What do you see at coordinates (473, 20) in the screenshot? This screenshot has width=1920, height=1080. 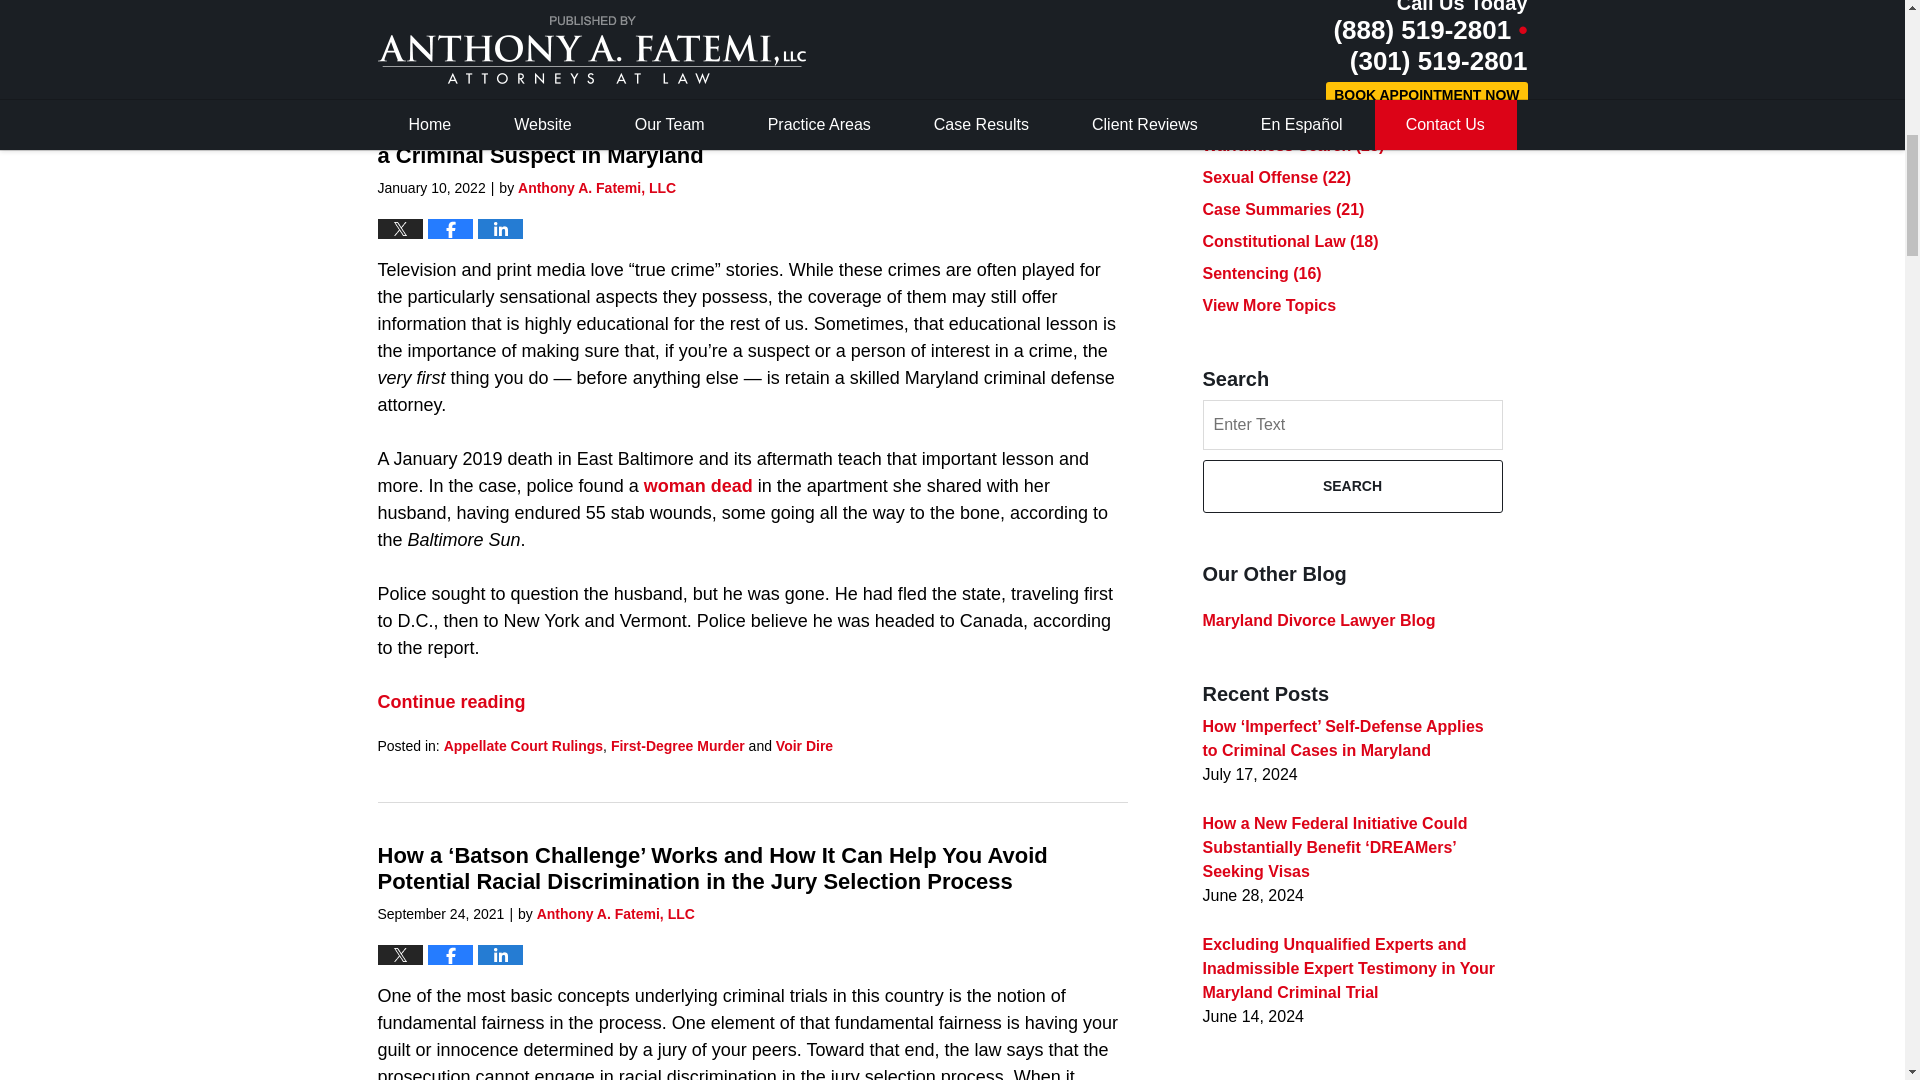 I see `Case law` at bounding box center [473, 20].